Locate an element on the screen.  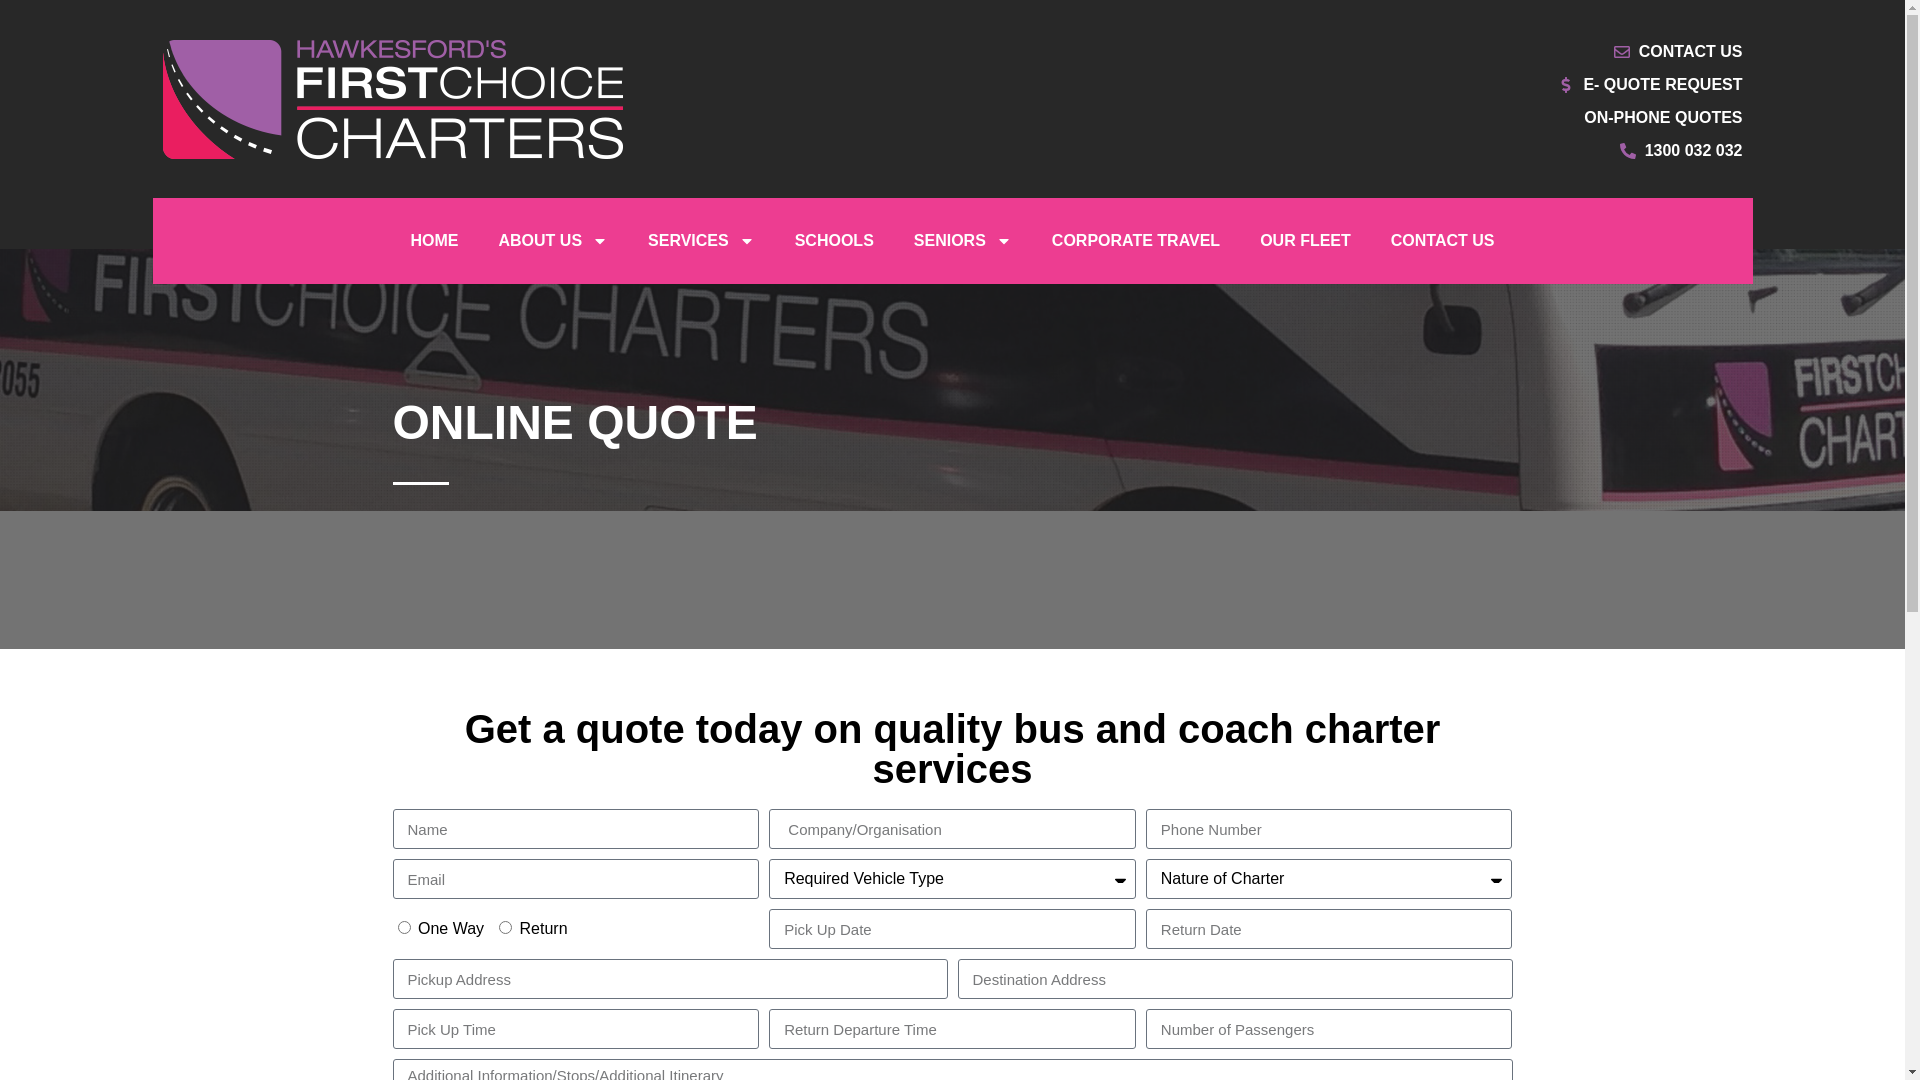
CONTACT US is located at coordinates (1443, 241).